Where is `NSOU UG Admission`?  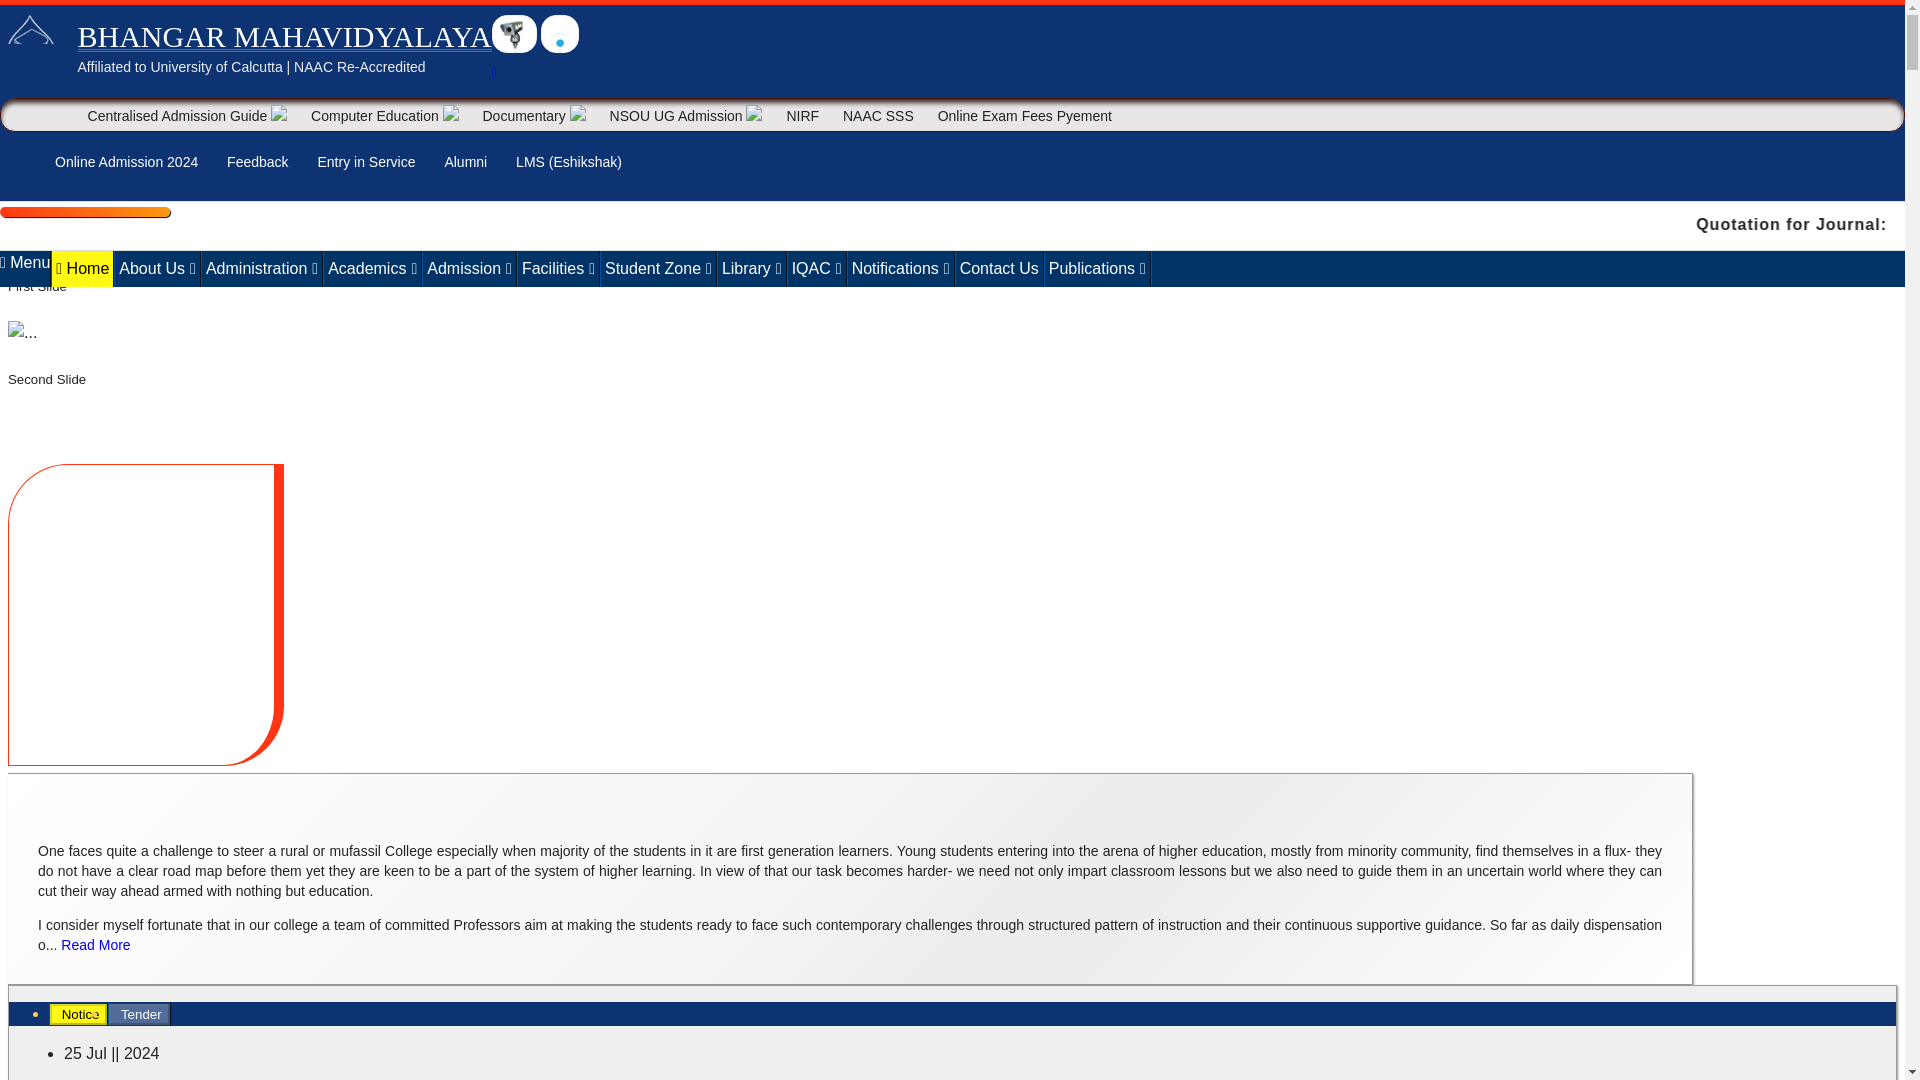
NSOU UG Admission is located at coordinates (686, 114).